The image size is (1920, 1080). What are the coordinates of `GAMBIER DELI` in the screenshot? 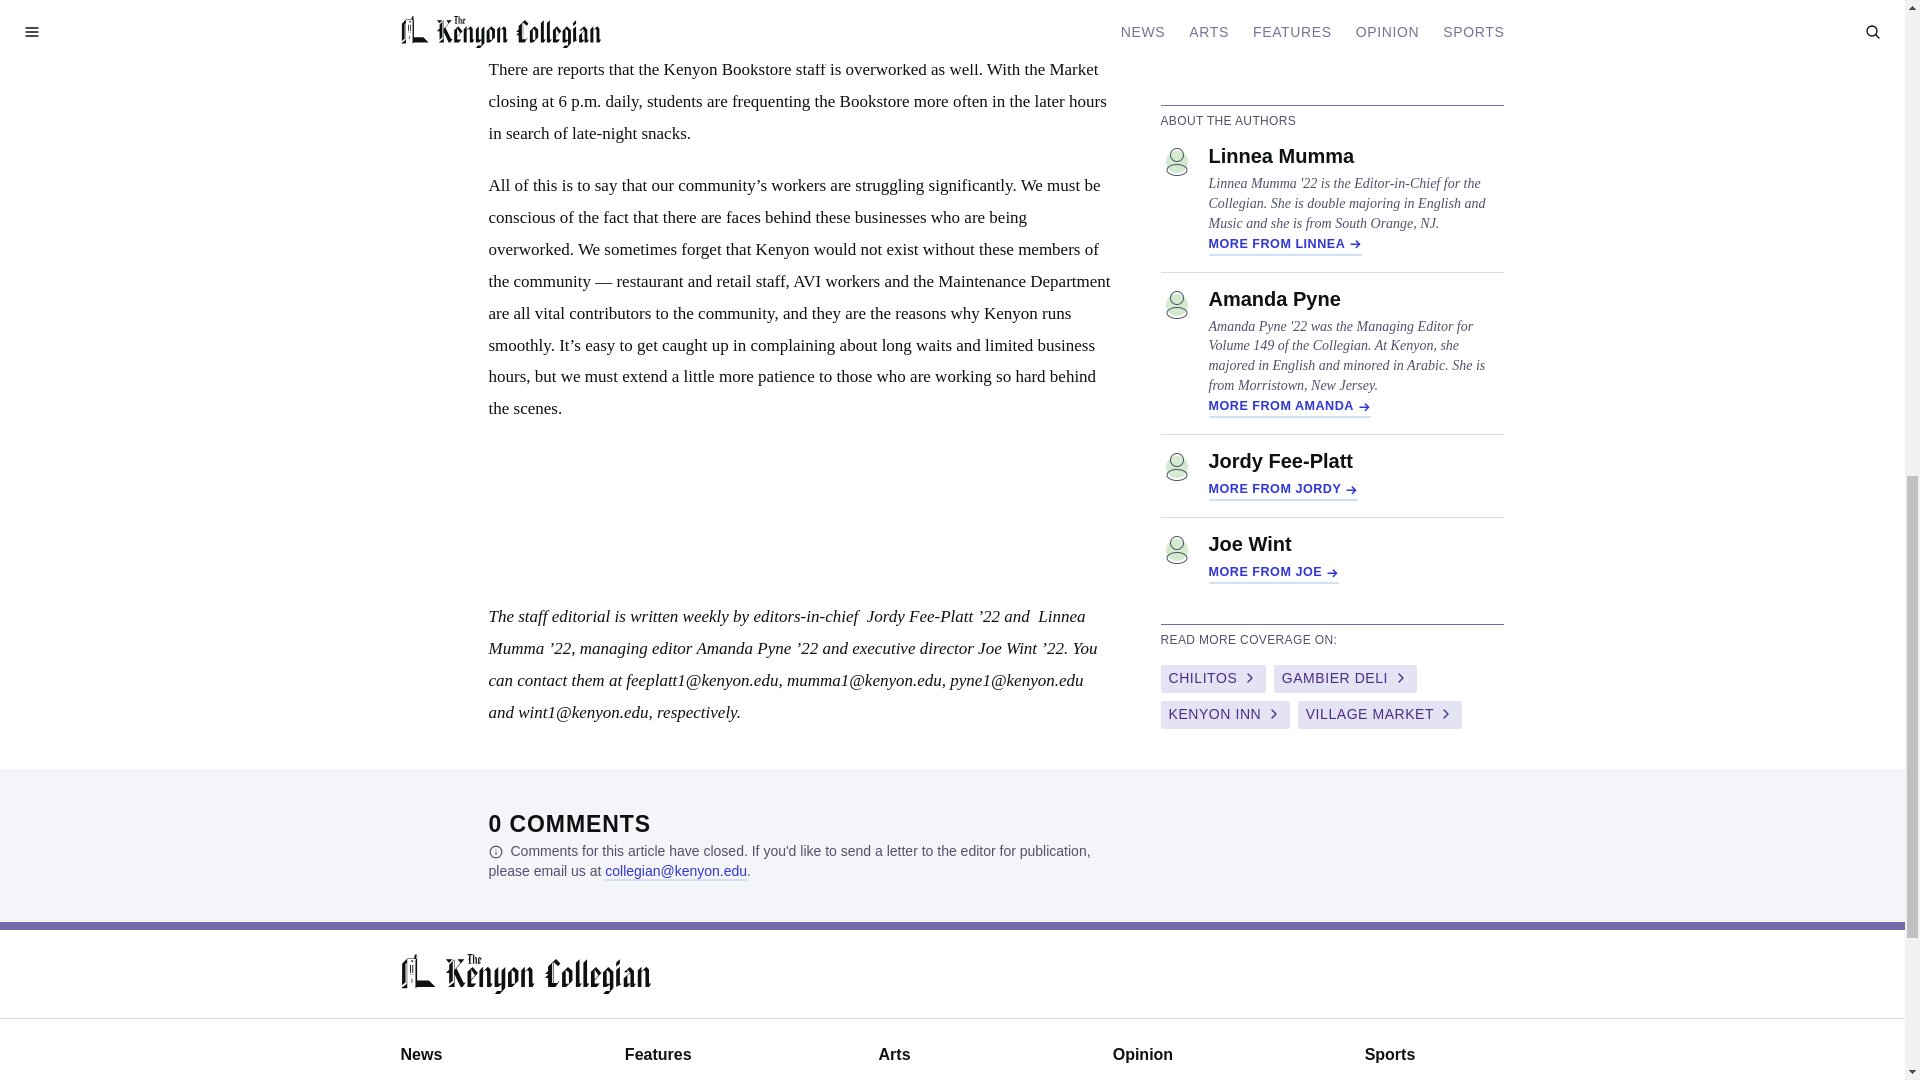 It's located at (1345, 679).